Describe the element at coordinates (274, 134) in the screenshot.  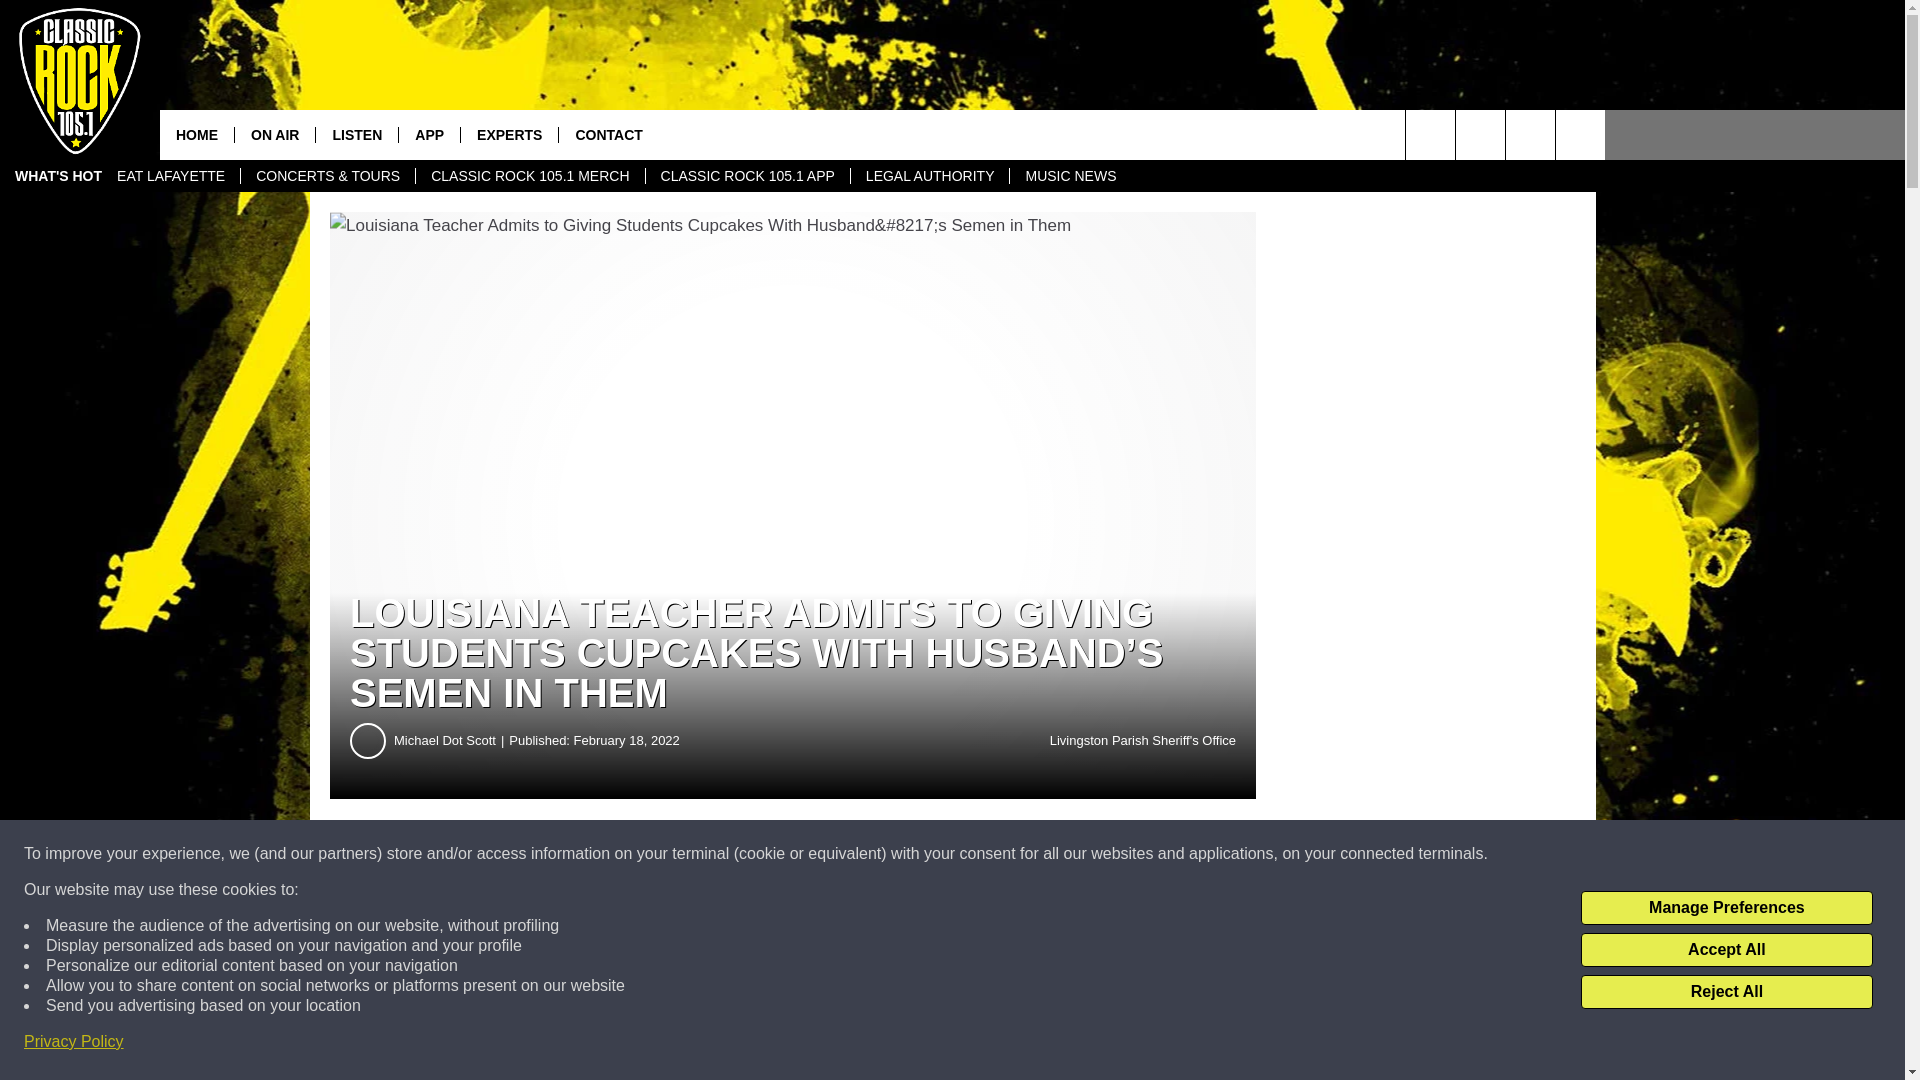
I see `ON AIR` at that location.